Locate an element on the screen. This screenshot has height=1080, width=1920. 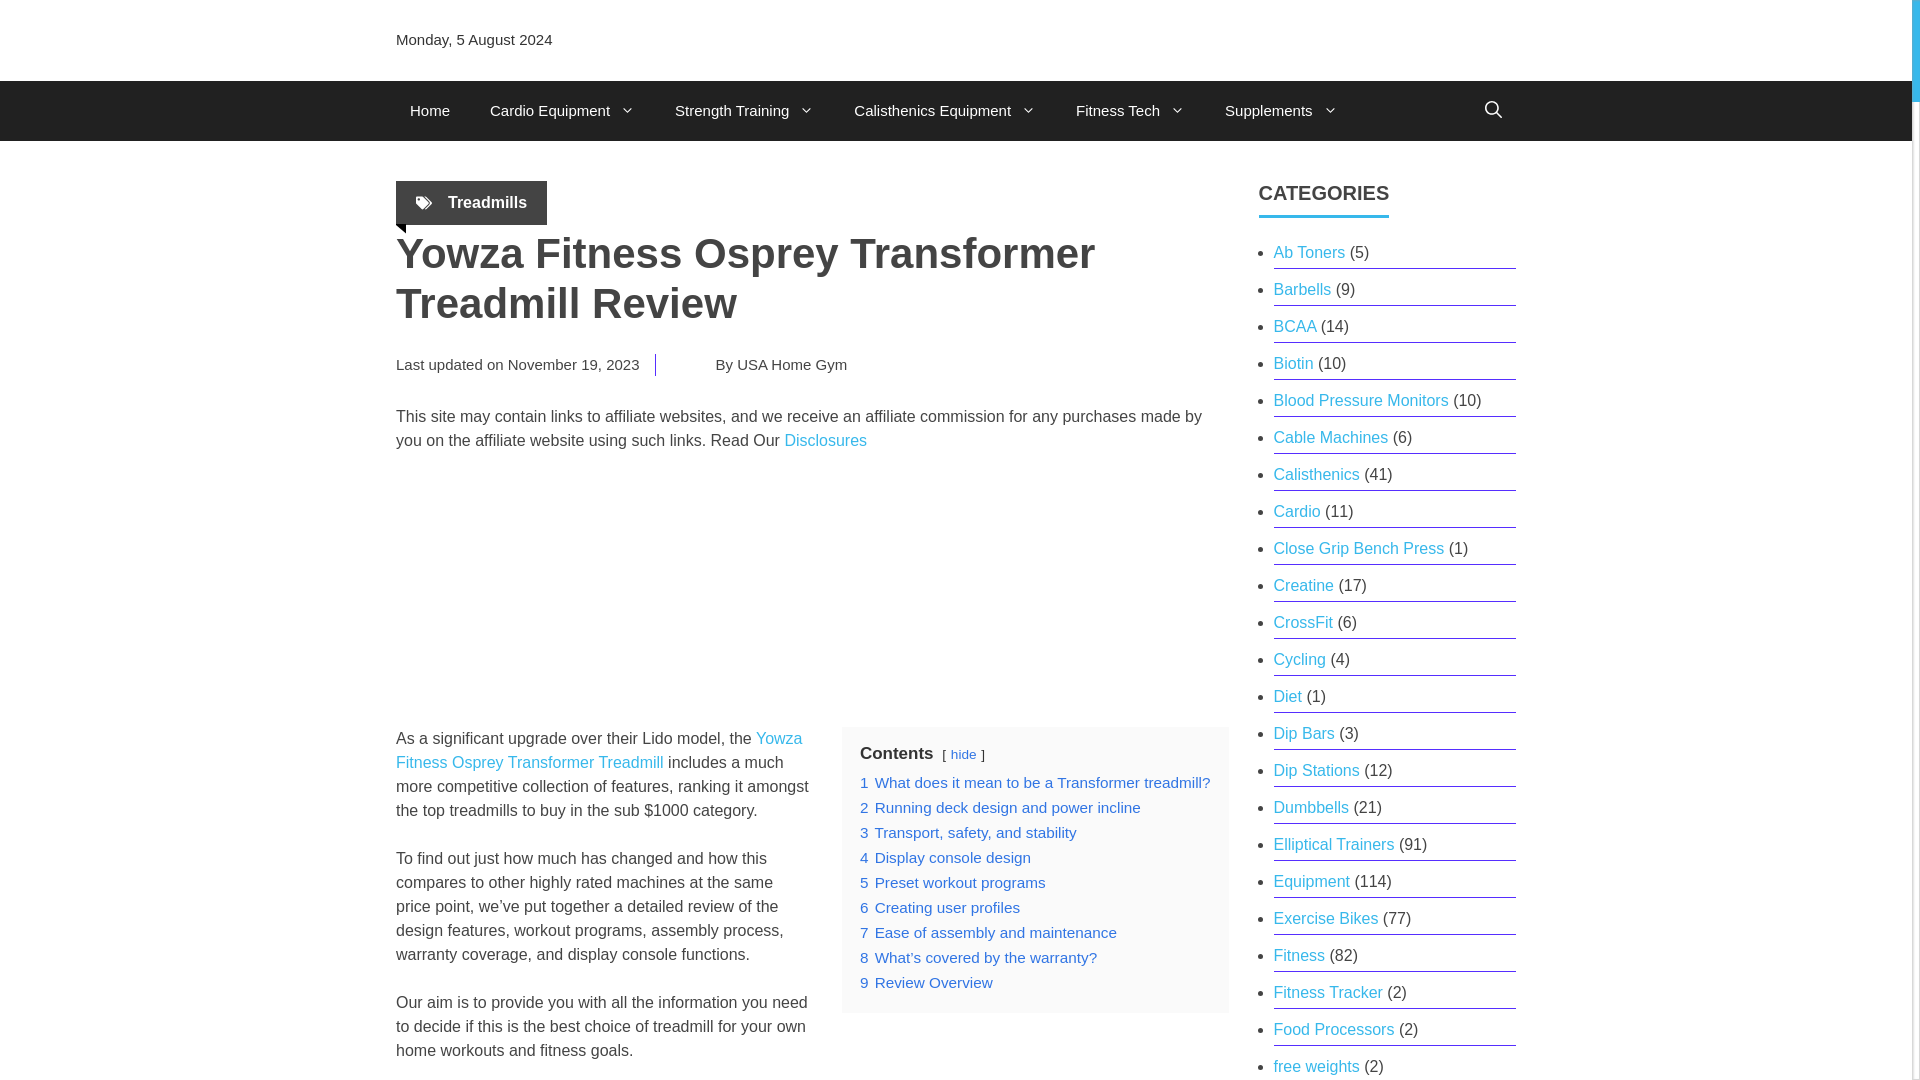
Home is located at coordinates (430, 111).